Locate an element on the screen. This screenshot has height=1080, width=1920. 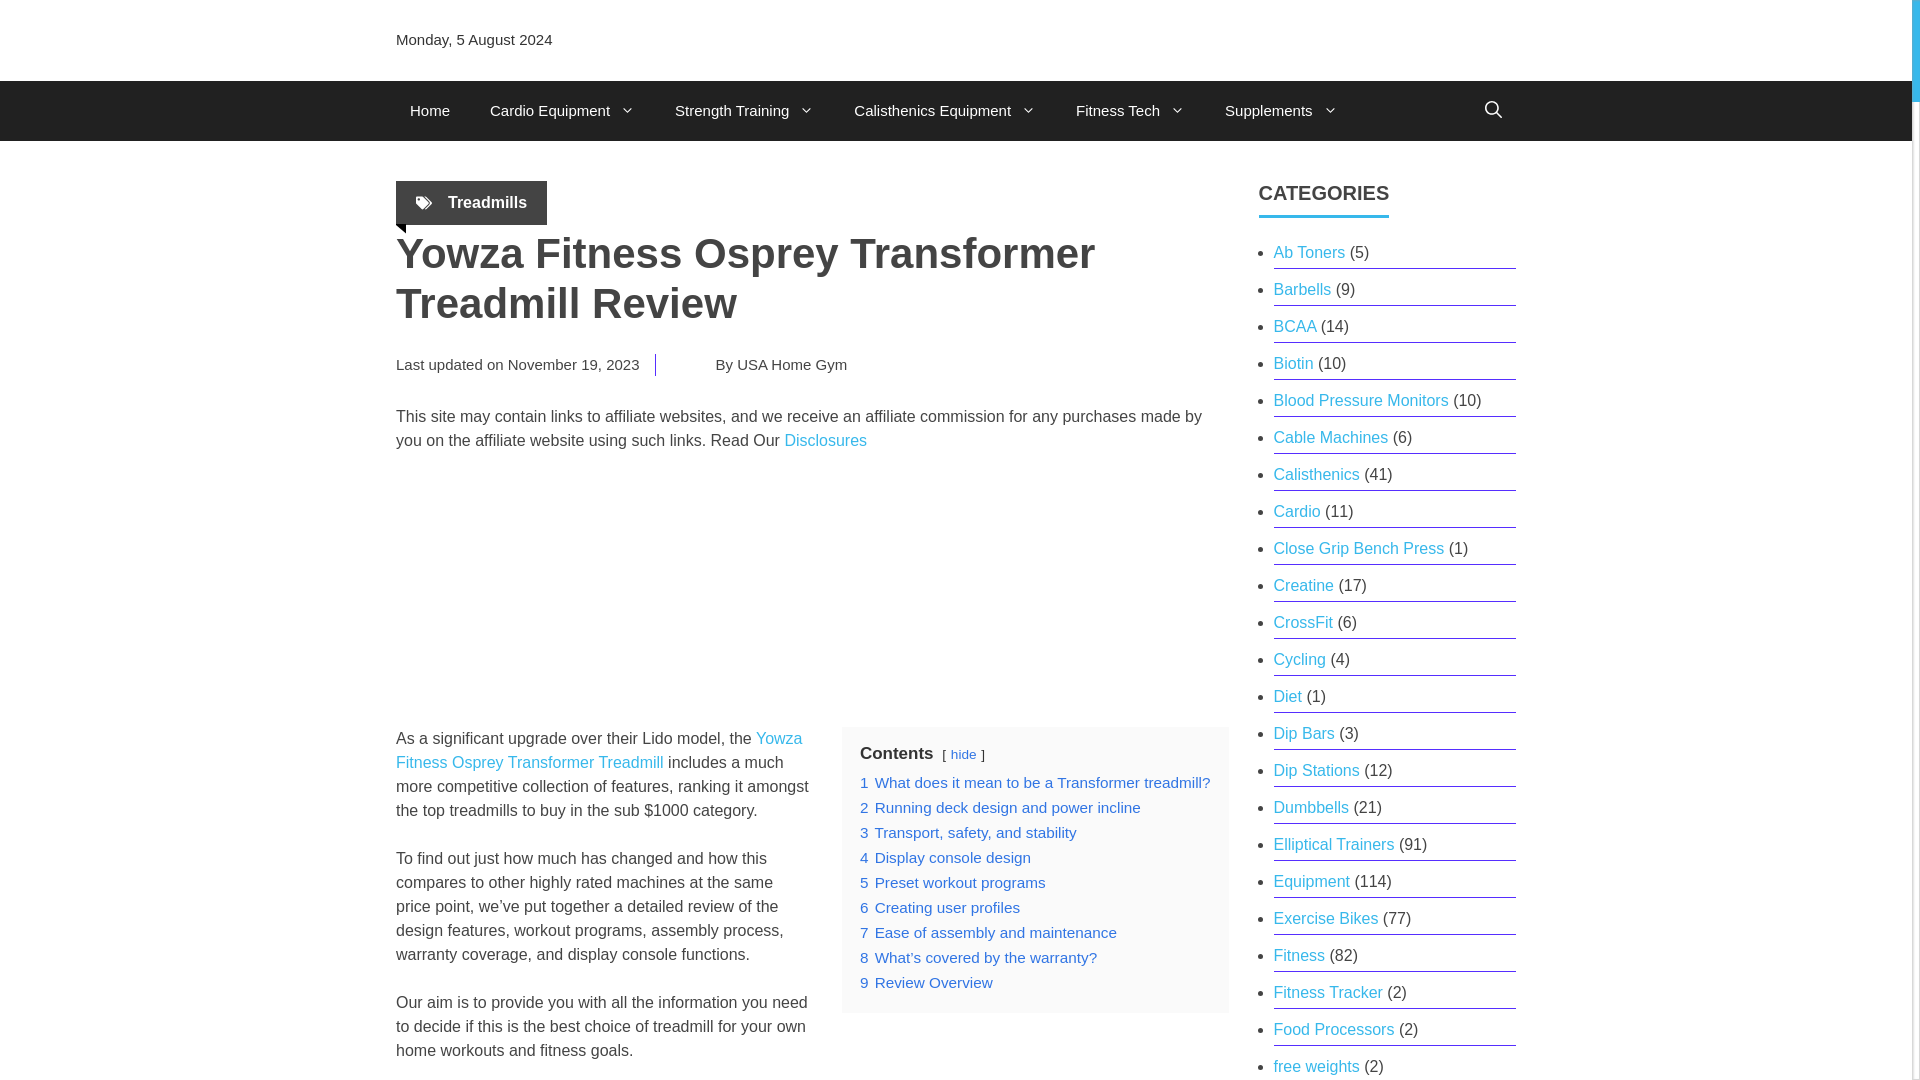
Home is located at coordinates (430, 111).